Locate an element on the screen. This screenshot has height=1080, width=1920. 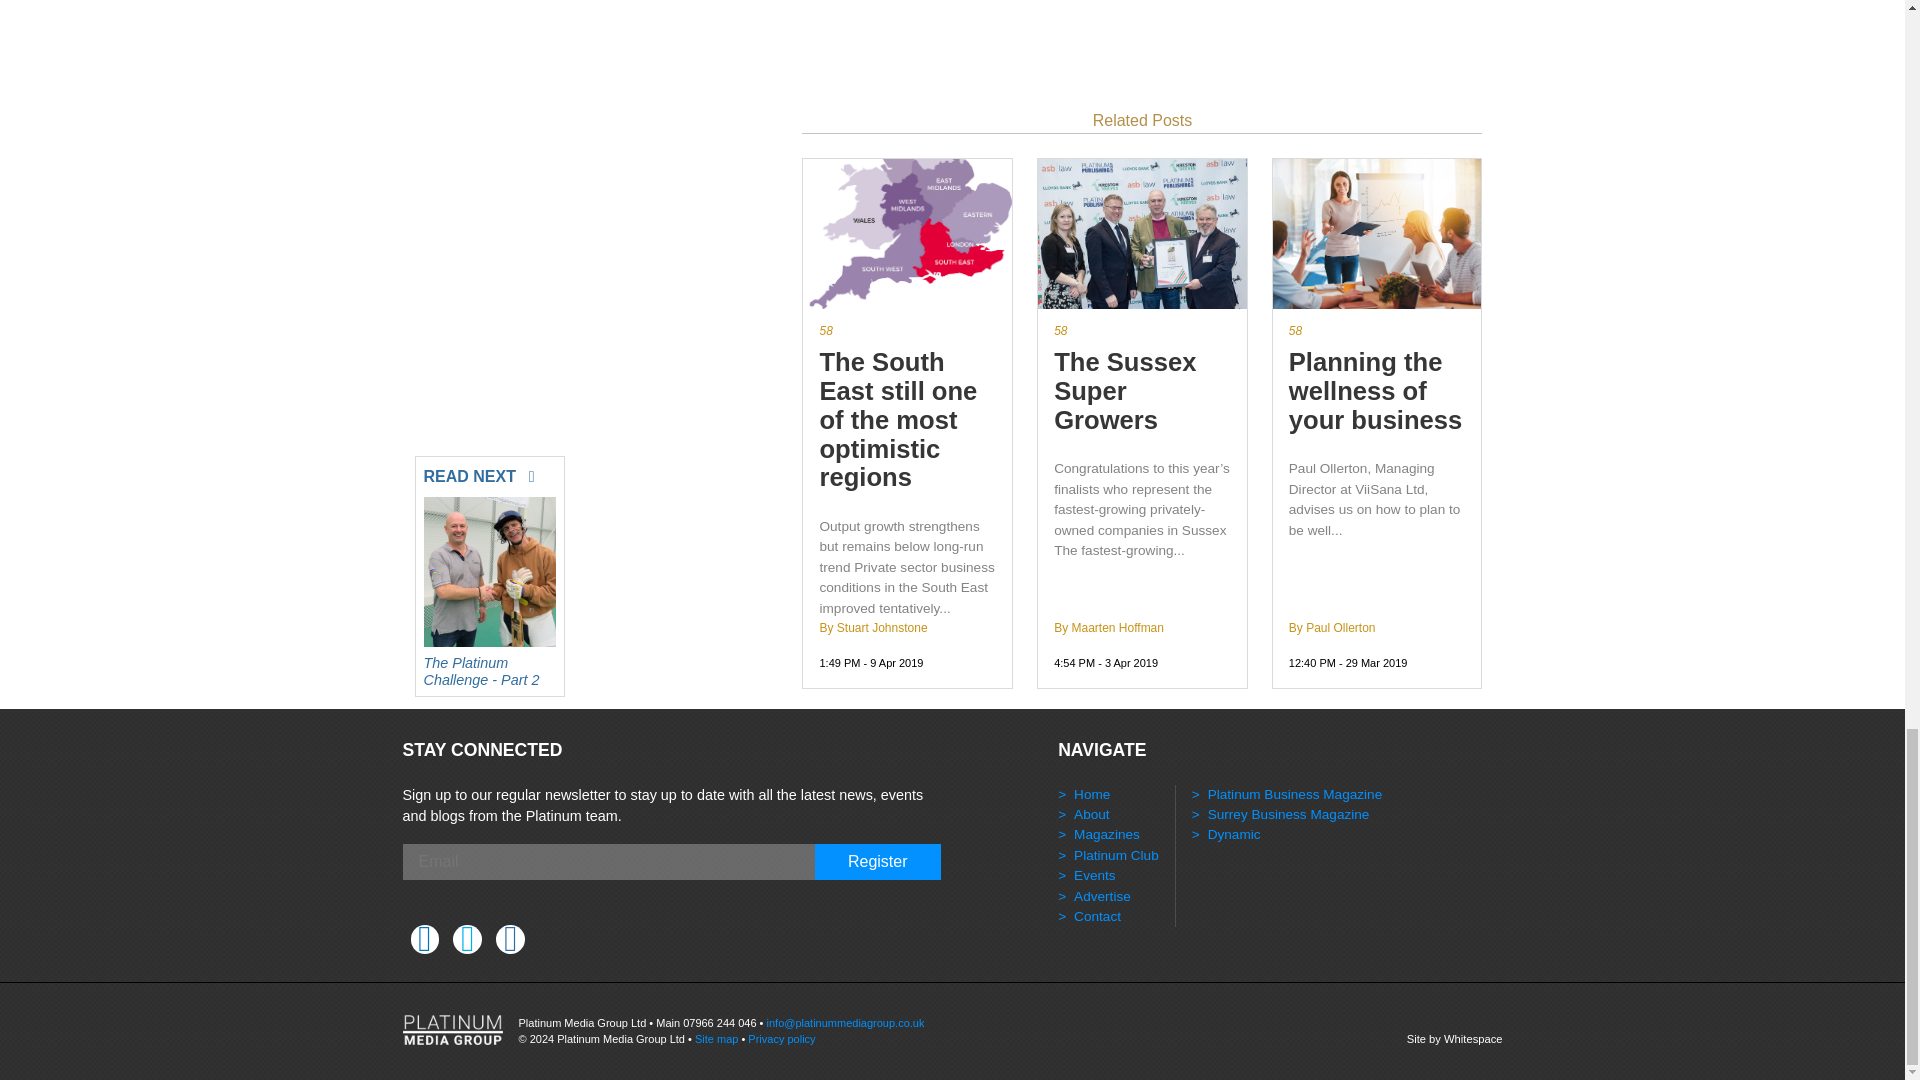
58 is located at coordinates (1142, 330).